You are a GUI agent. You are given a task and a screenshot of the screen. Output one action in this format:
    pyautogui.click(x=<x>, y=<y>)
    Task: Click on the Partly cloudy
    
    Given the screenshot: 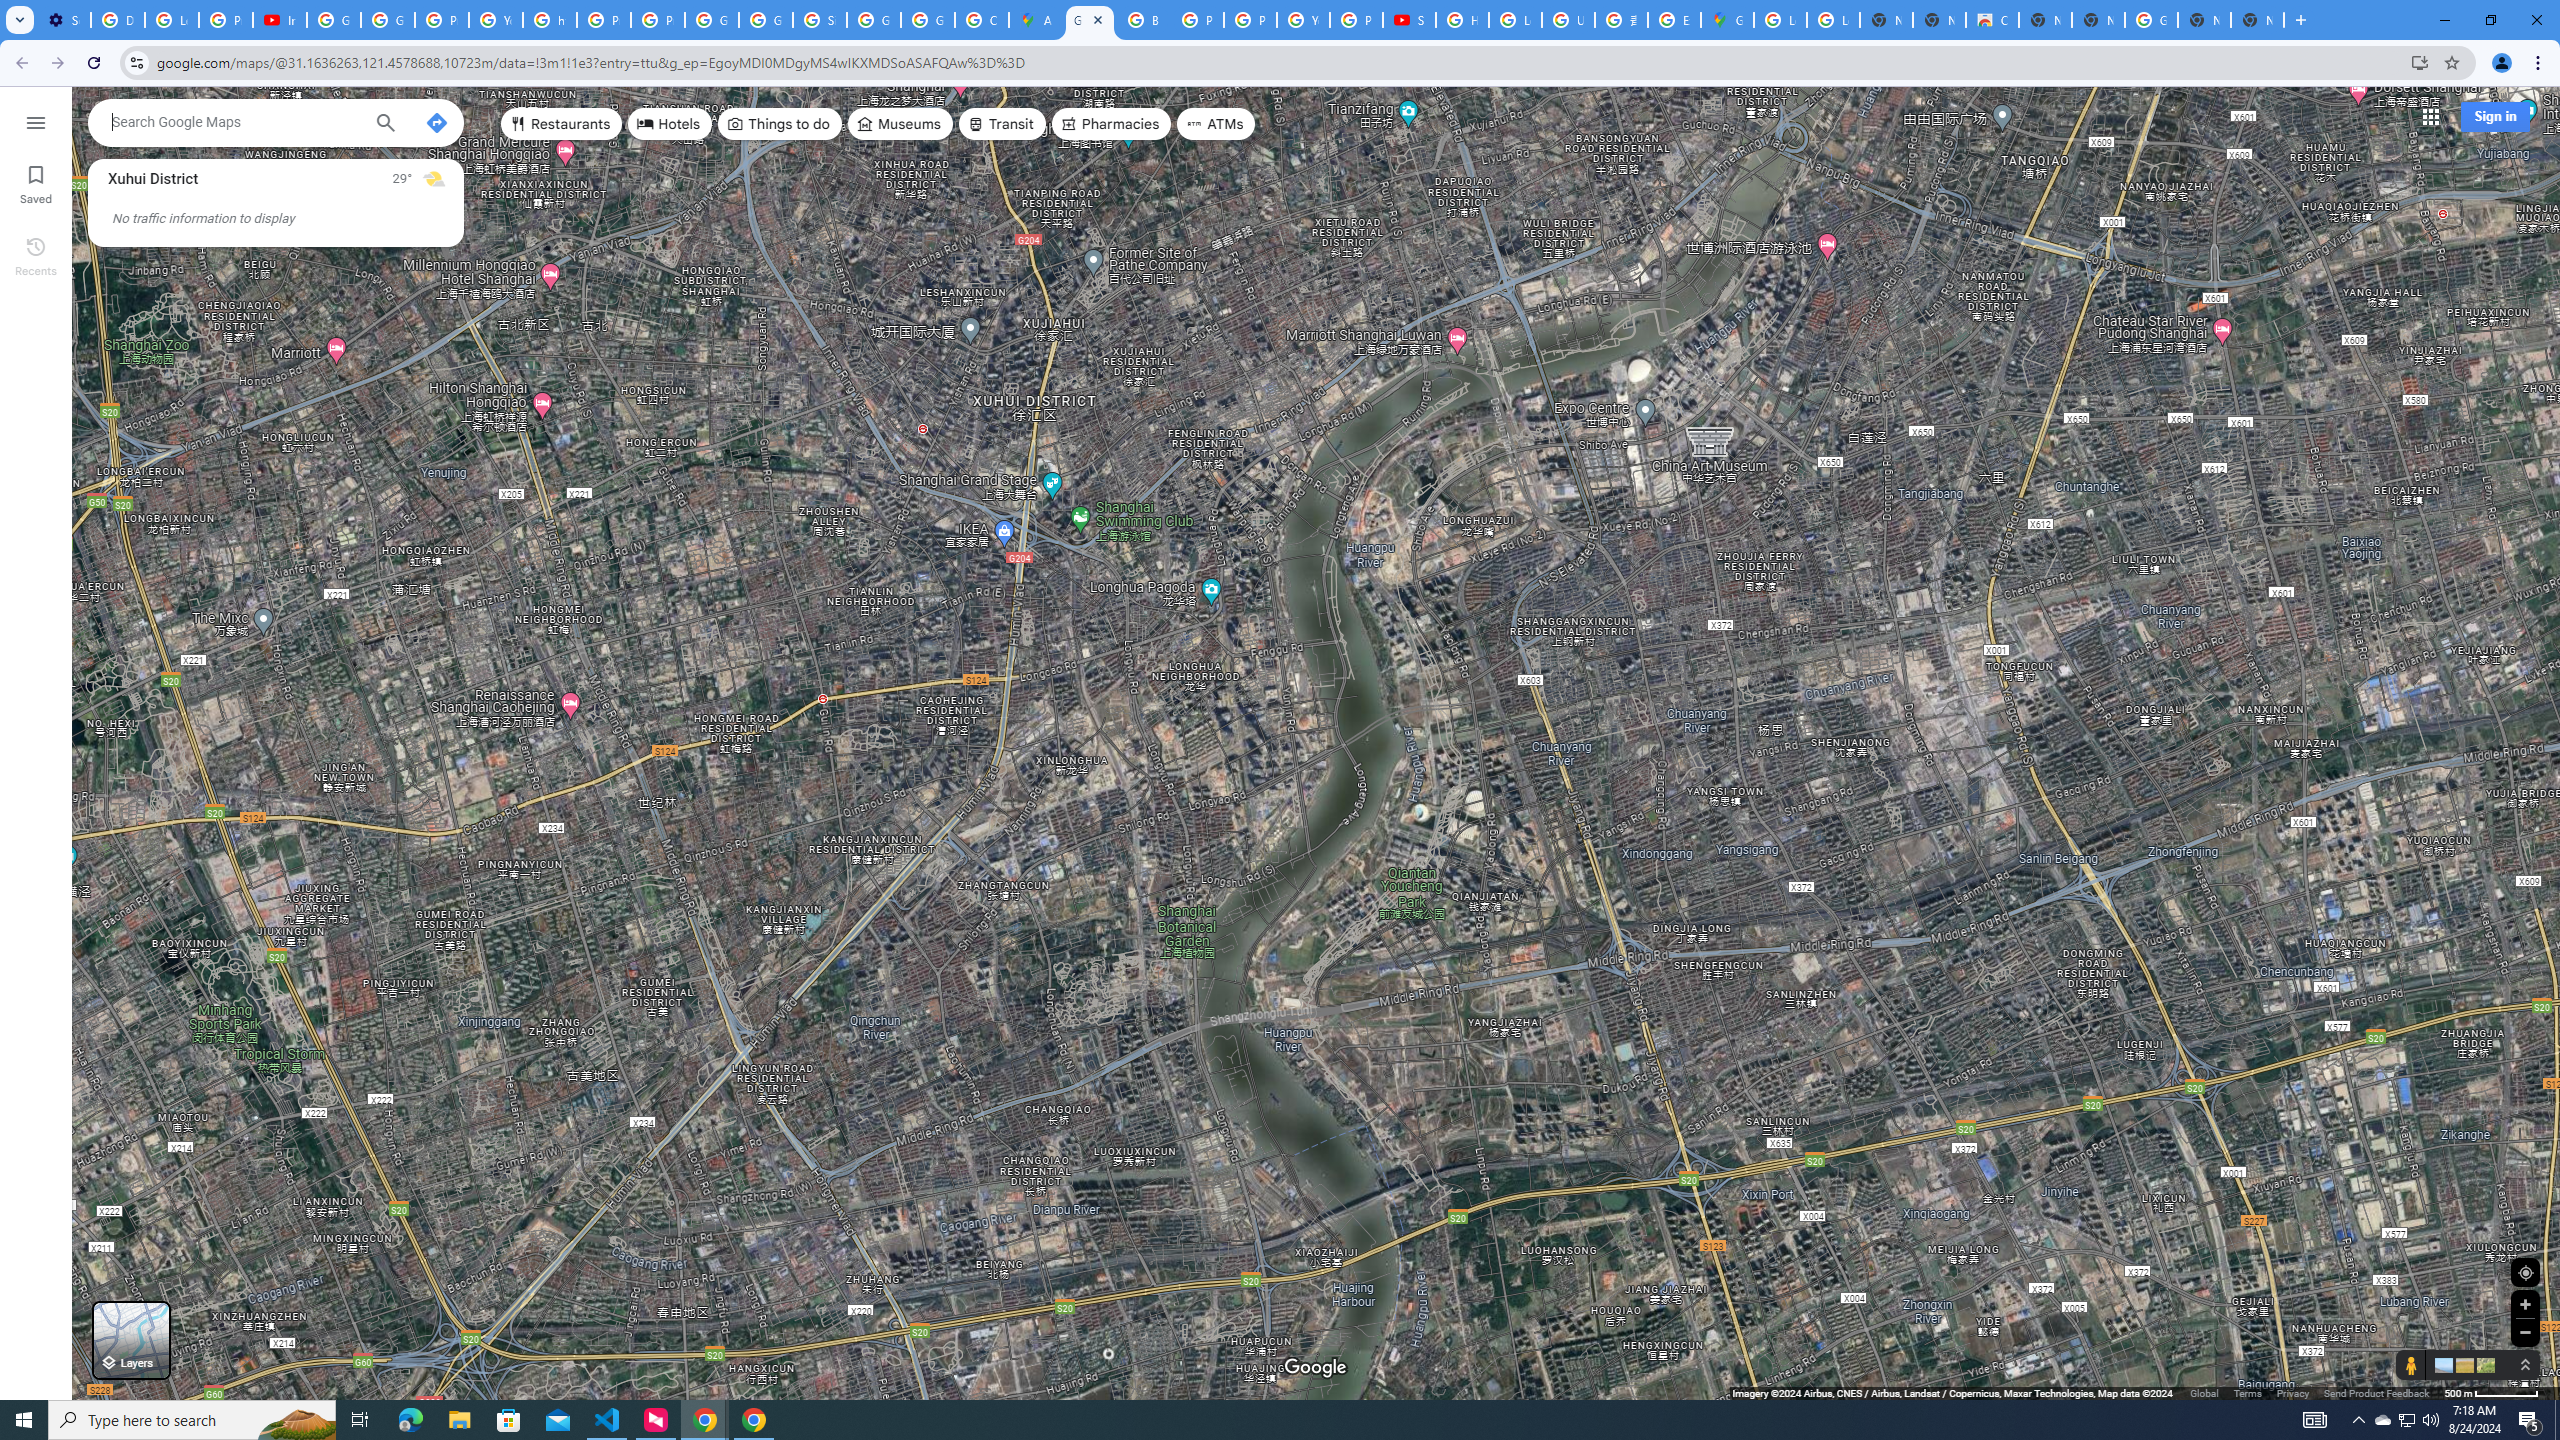 What is the action you would take?
    pyautogui.click(x=434, y=179)
    